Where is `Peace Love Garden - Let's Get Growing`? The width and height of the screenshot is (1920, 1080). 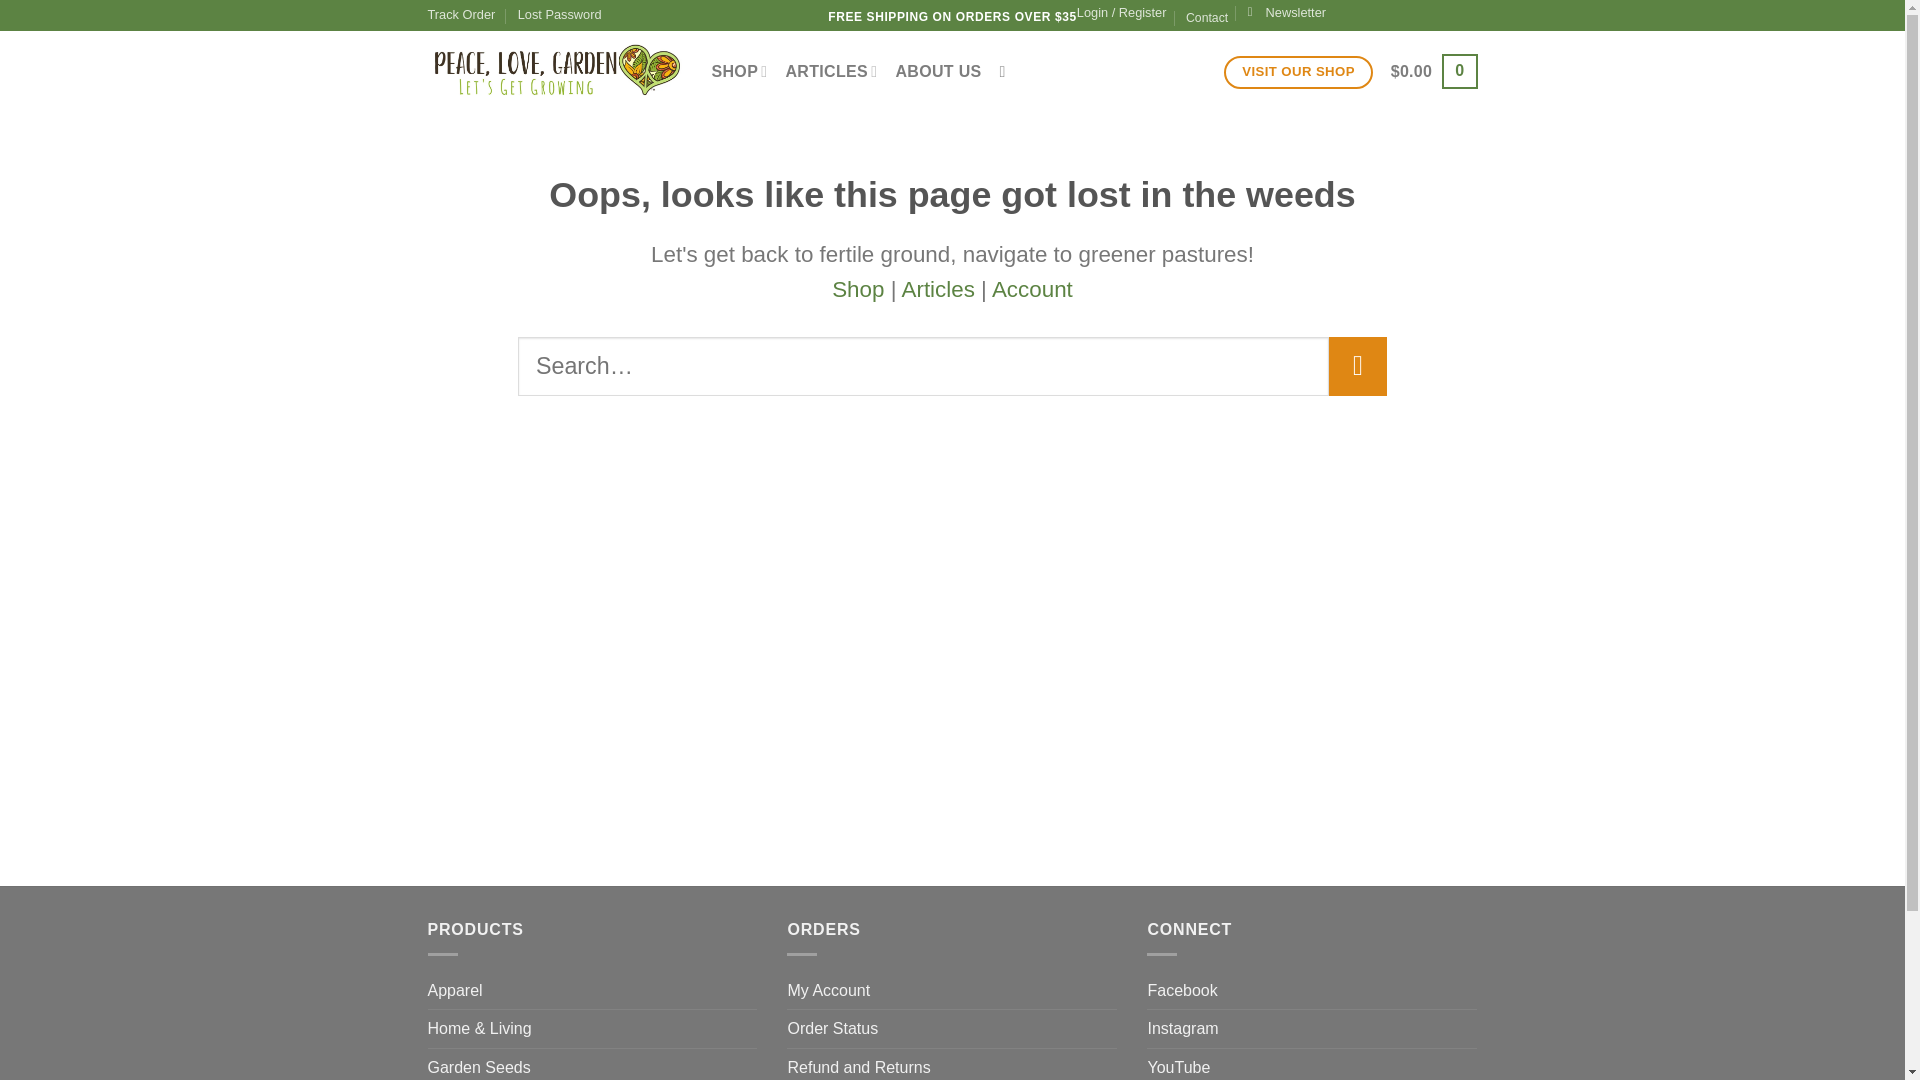 Peace Love Garden - Let's Get Growing is located at coordinates (554, 71).